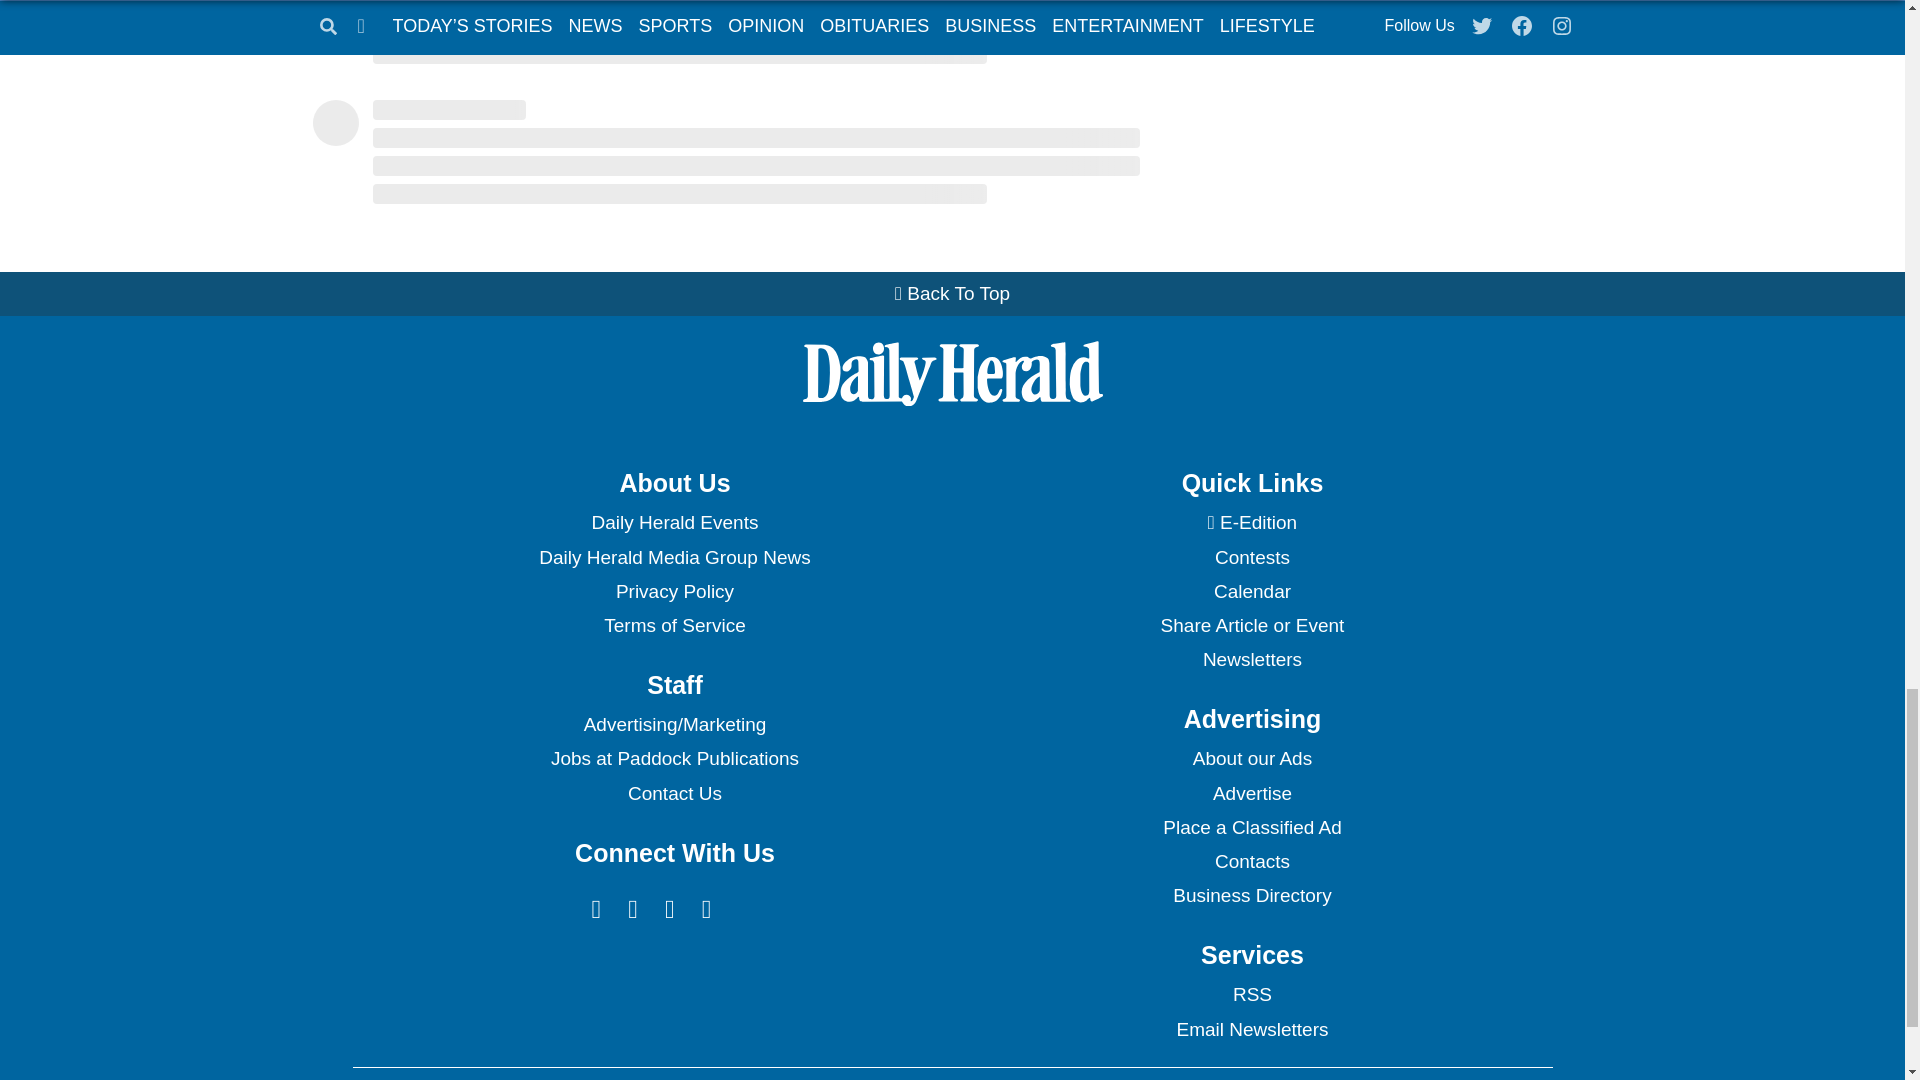 The width and height of the screenshot is (1920, 1080). Describe the element at coordinates (674, 523) in the screenshot. I see `Daily Herald Events` at that location.